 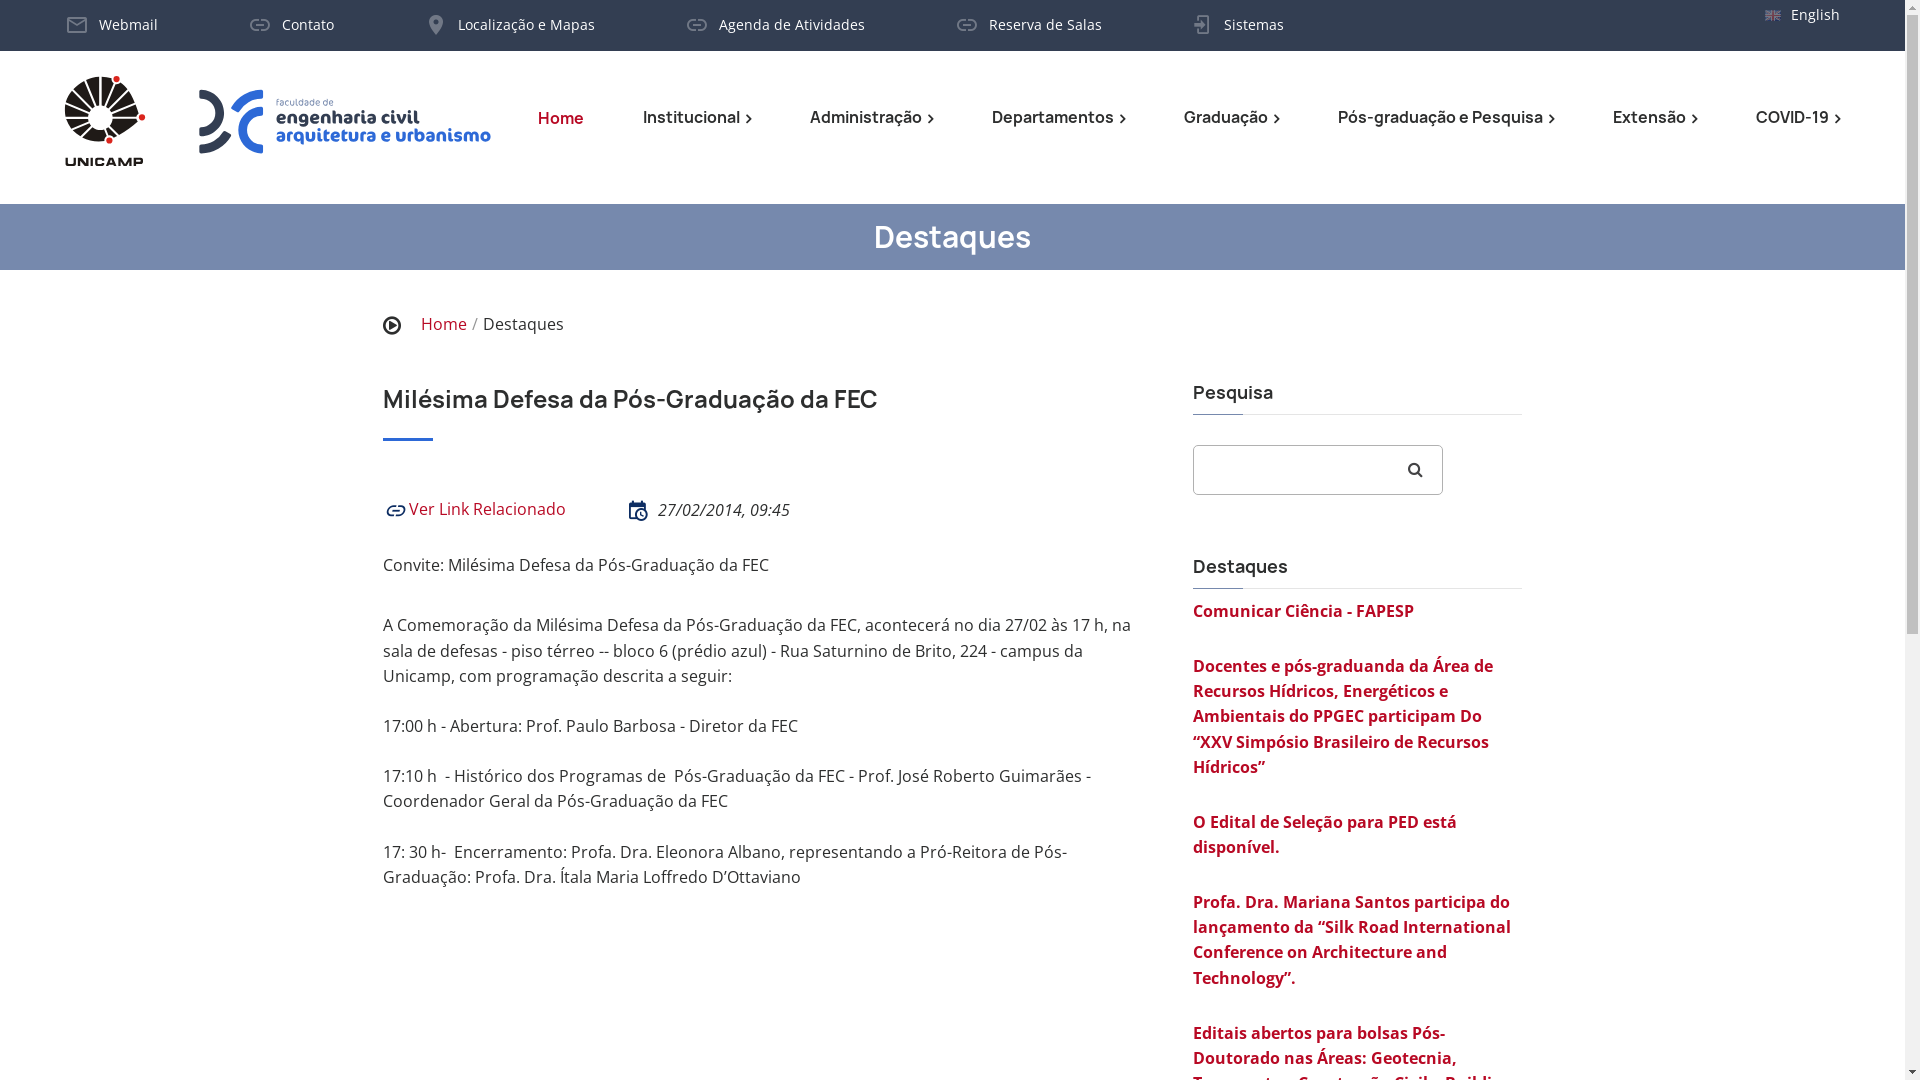 What do you see at coordinates (1798, 118) in the screenshot?
I see `COVID-19` at bounding box center [1798, 118].